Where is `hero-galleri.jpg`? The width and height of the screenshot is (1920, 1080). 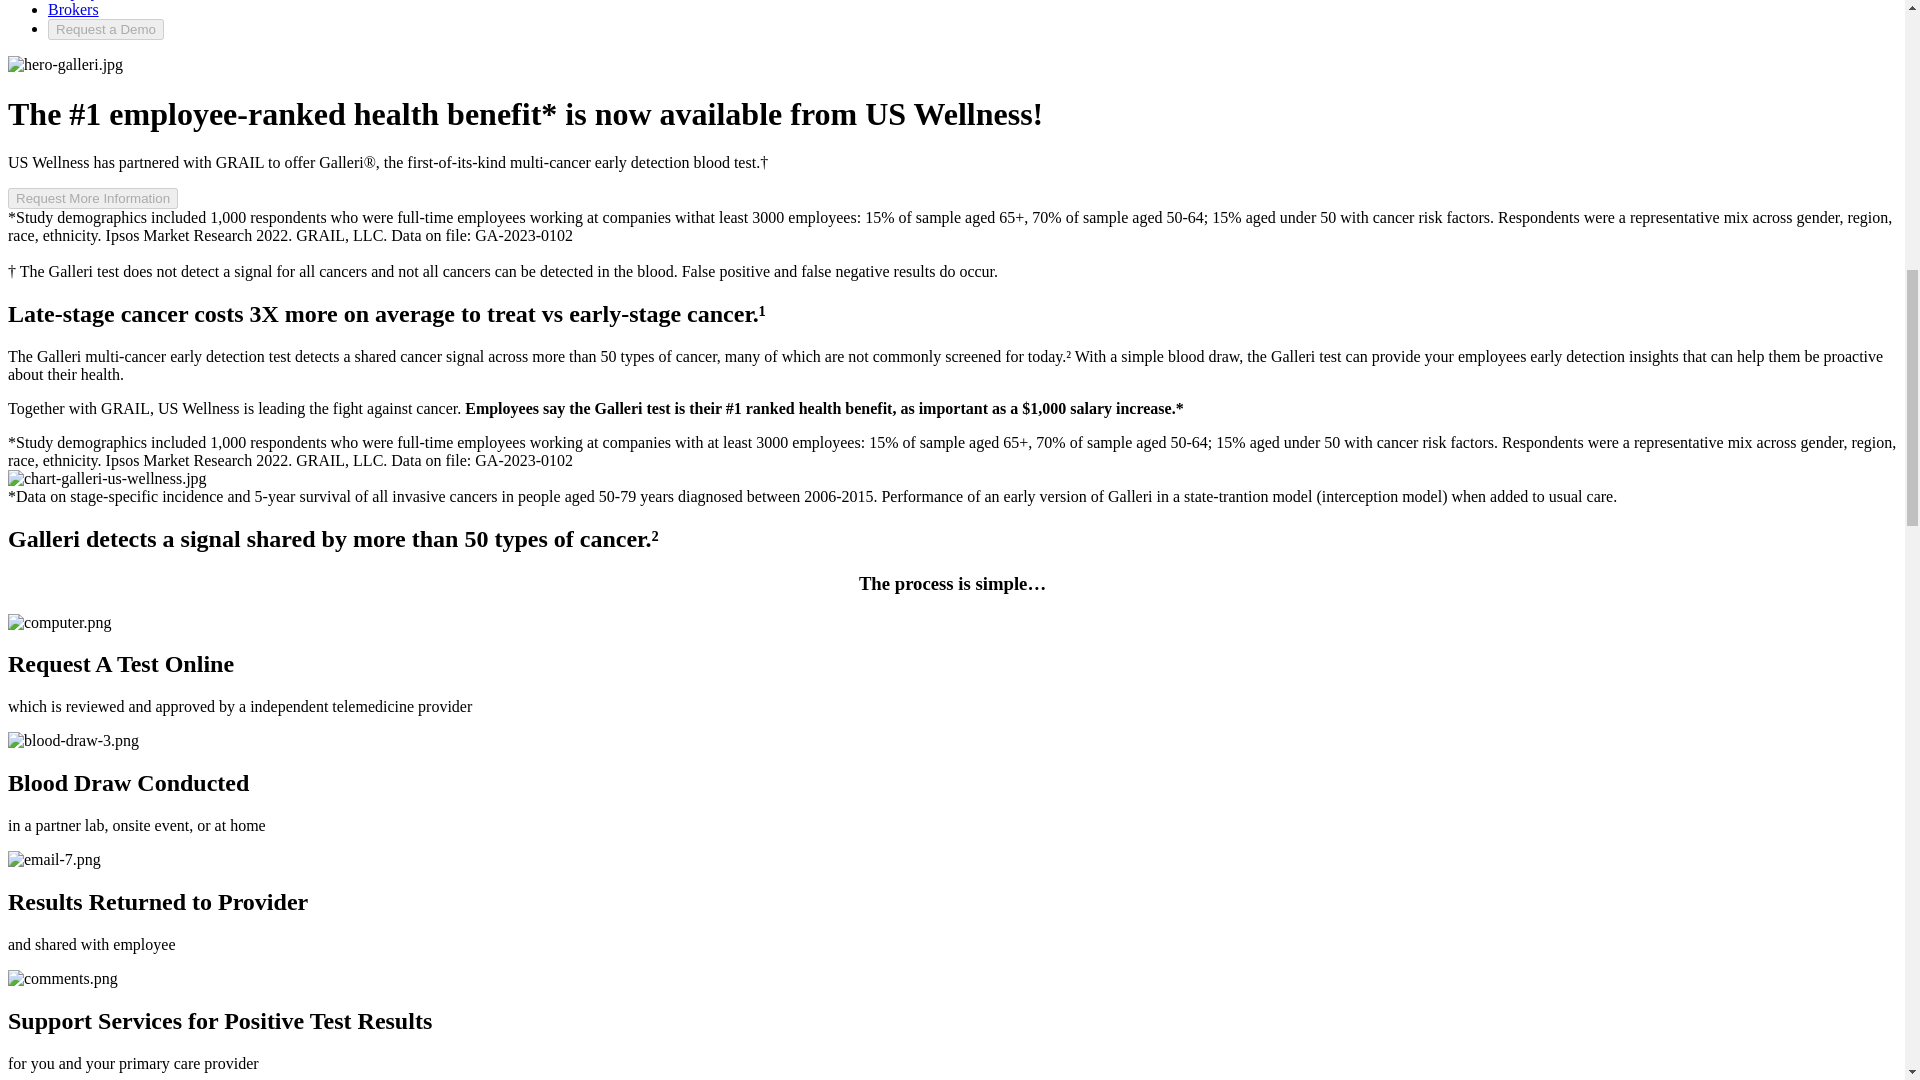
hero-galleri.jpg is located at coordinates (64, 65).